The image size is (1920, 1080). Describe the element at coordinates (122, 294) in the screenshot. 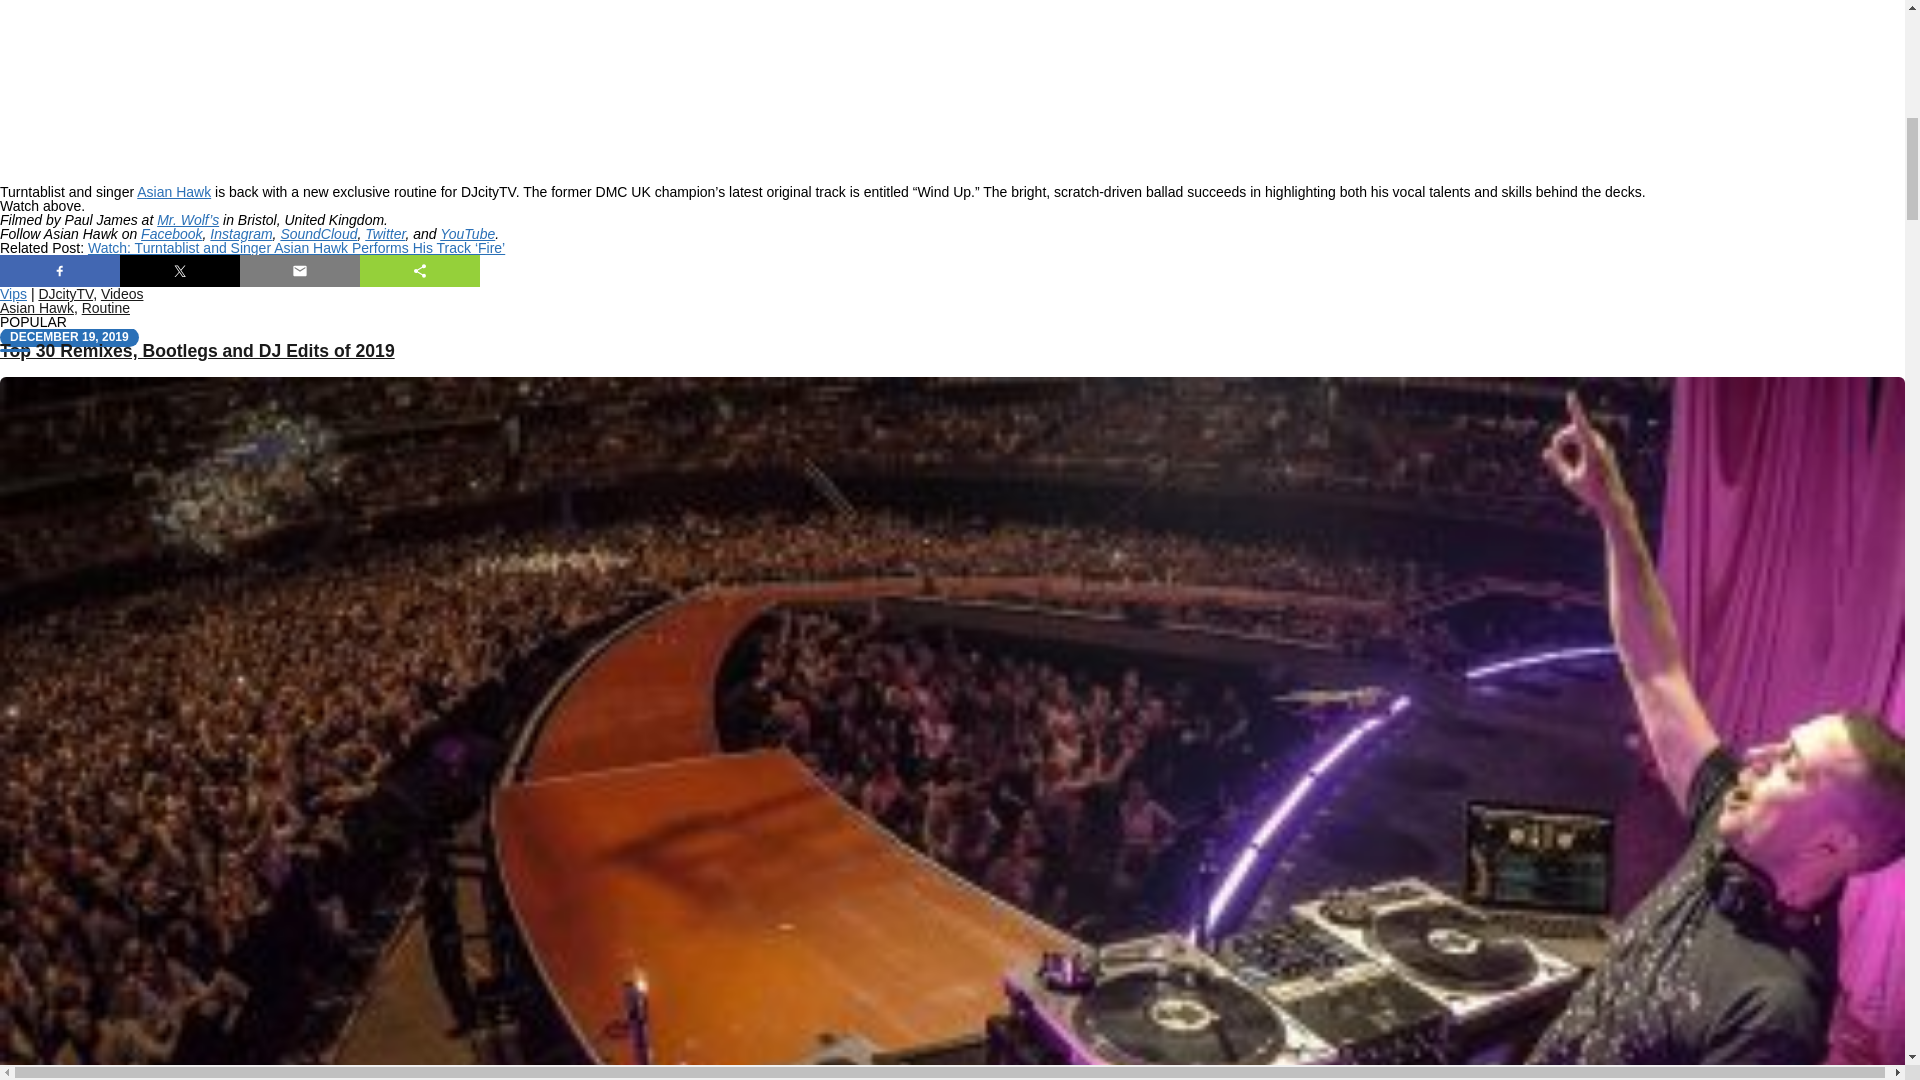

I see `Videos` at that location.